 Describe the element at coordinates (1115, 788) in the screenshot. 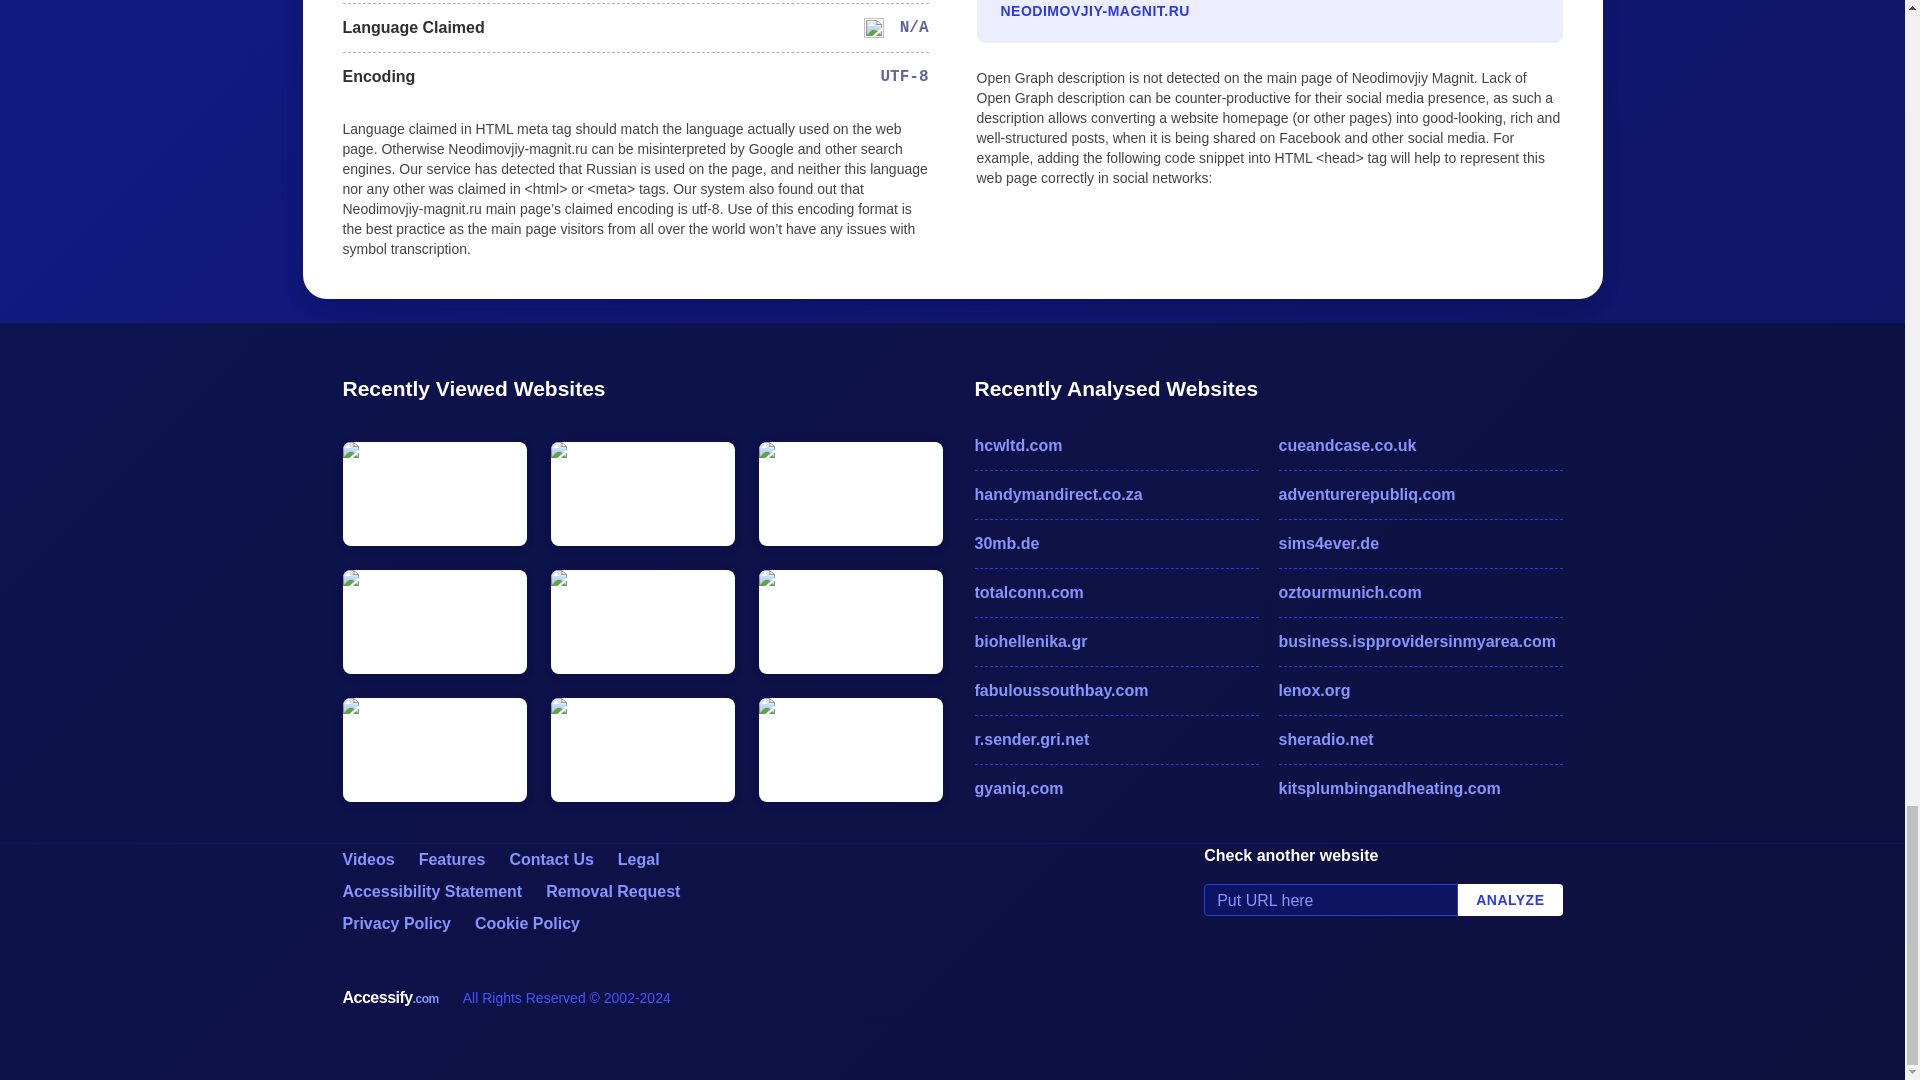

I see `gyaniq.com` at that location.